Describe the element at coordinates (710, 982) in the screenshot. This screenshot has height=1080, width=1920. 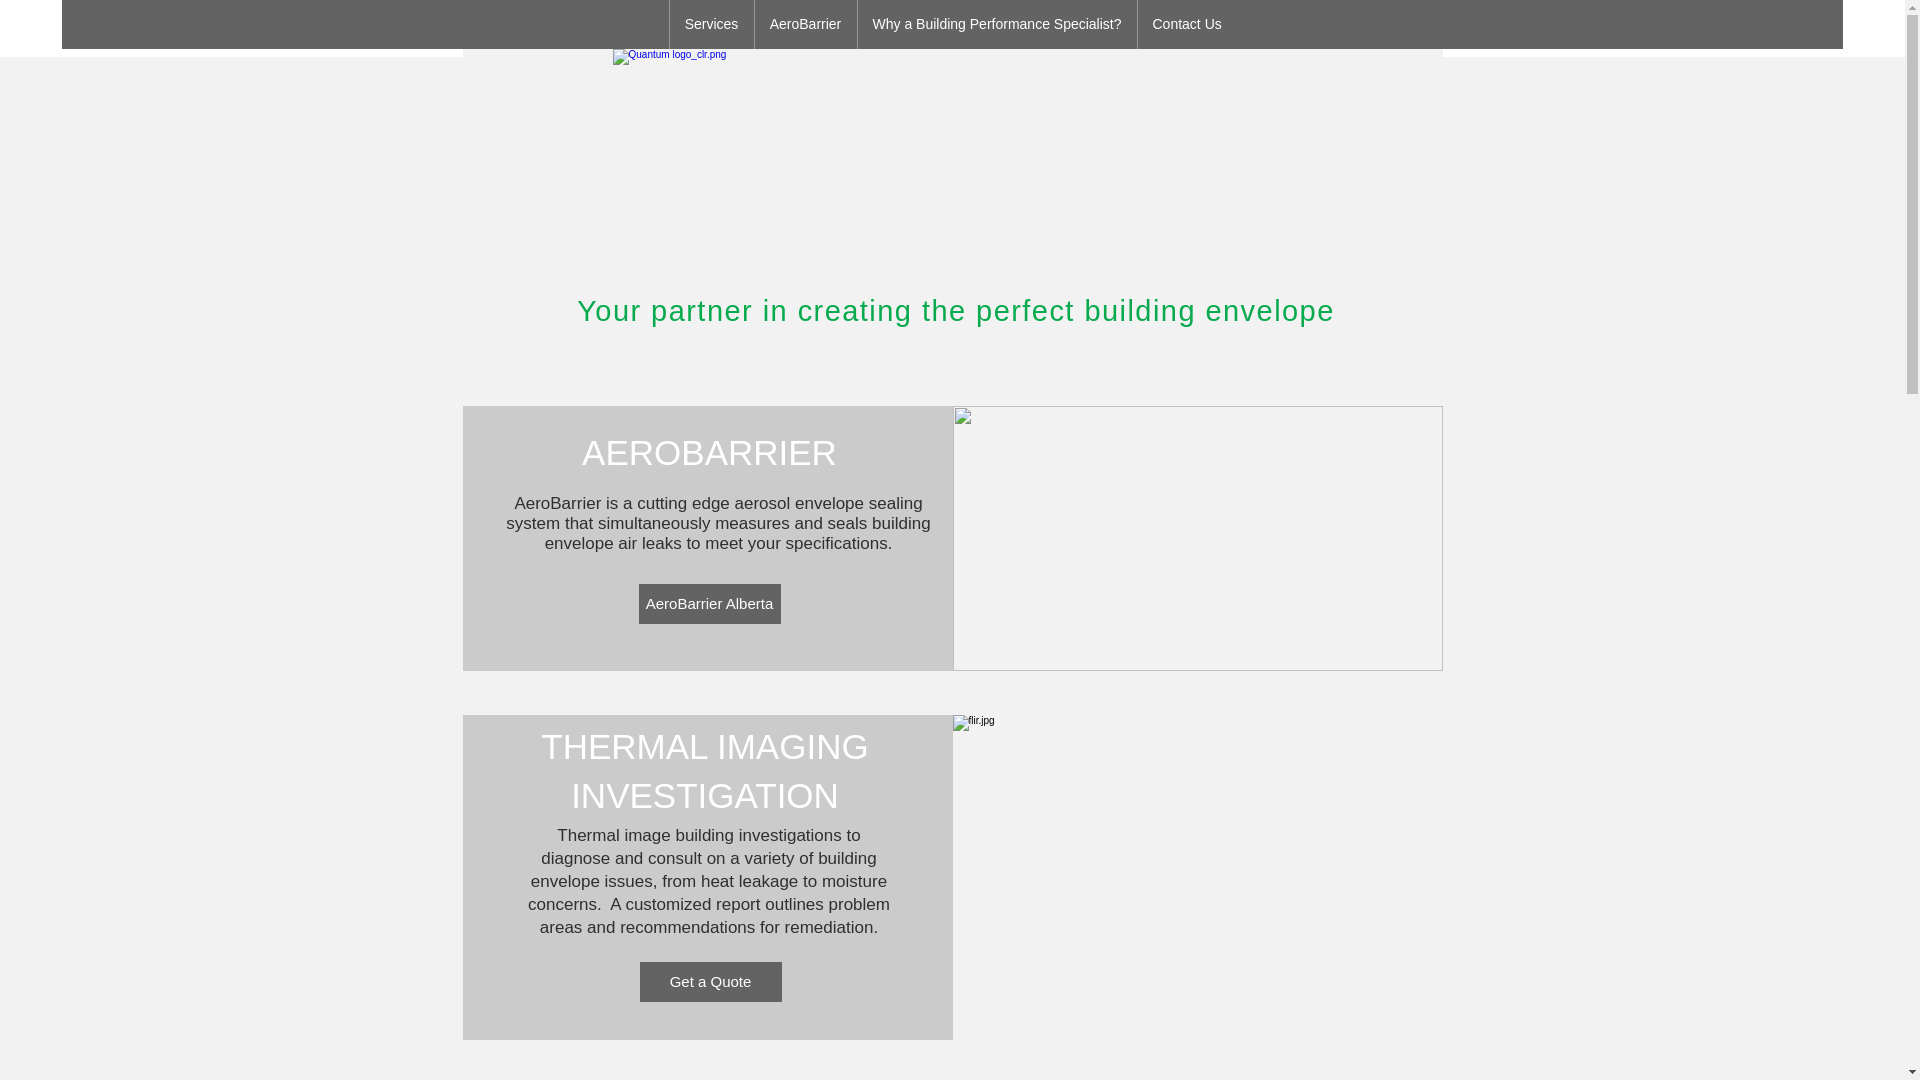
I see `Get a Quote` at that location.